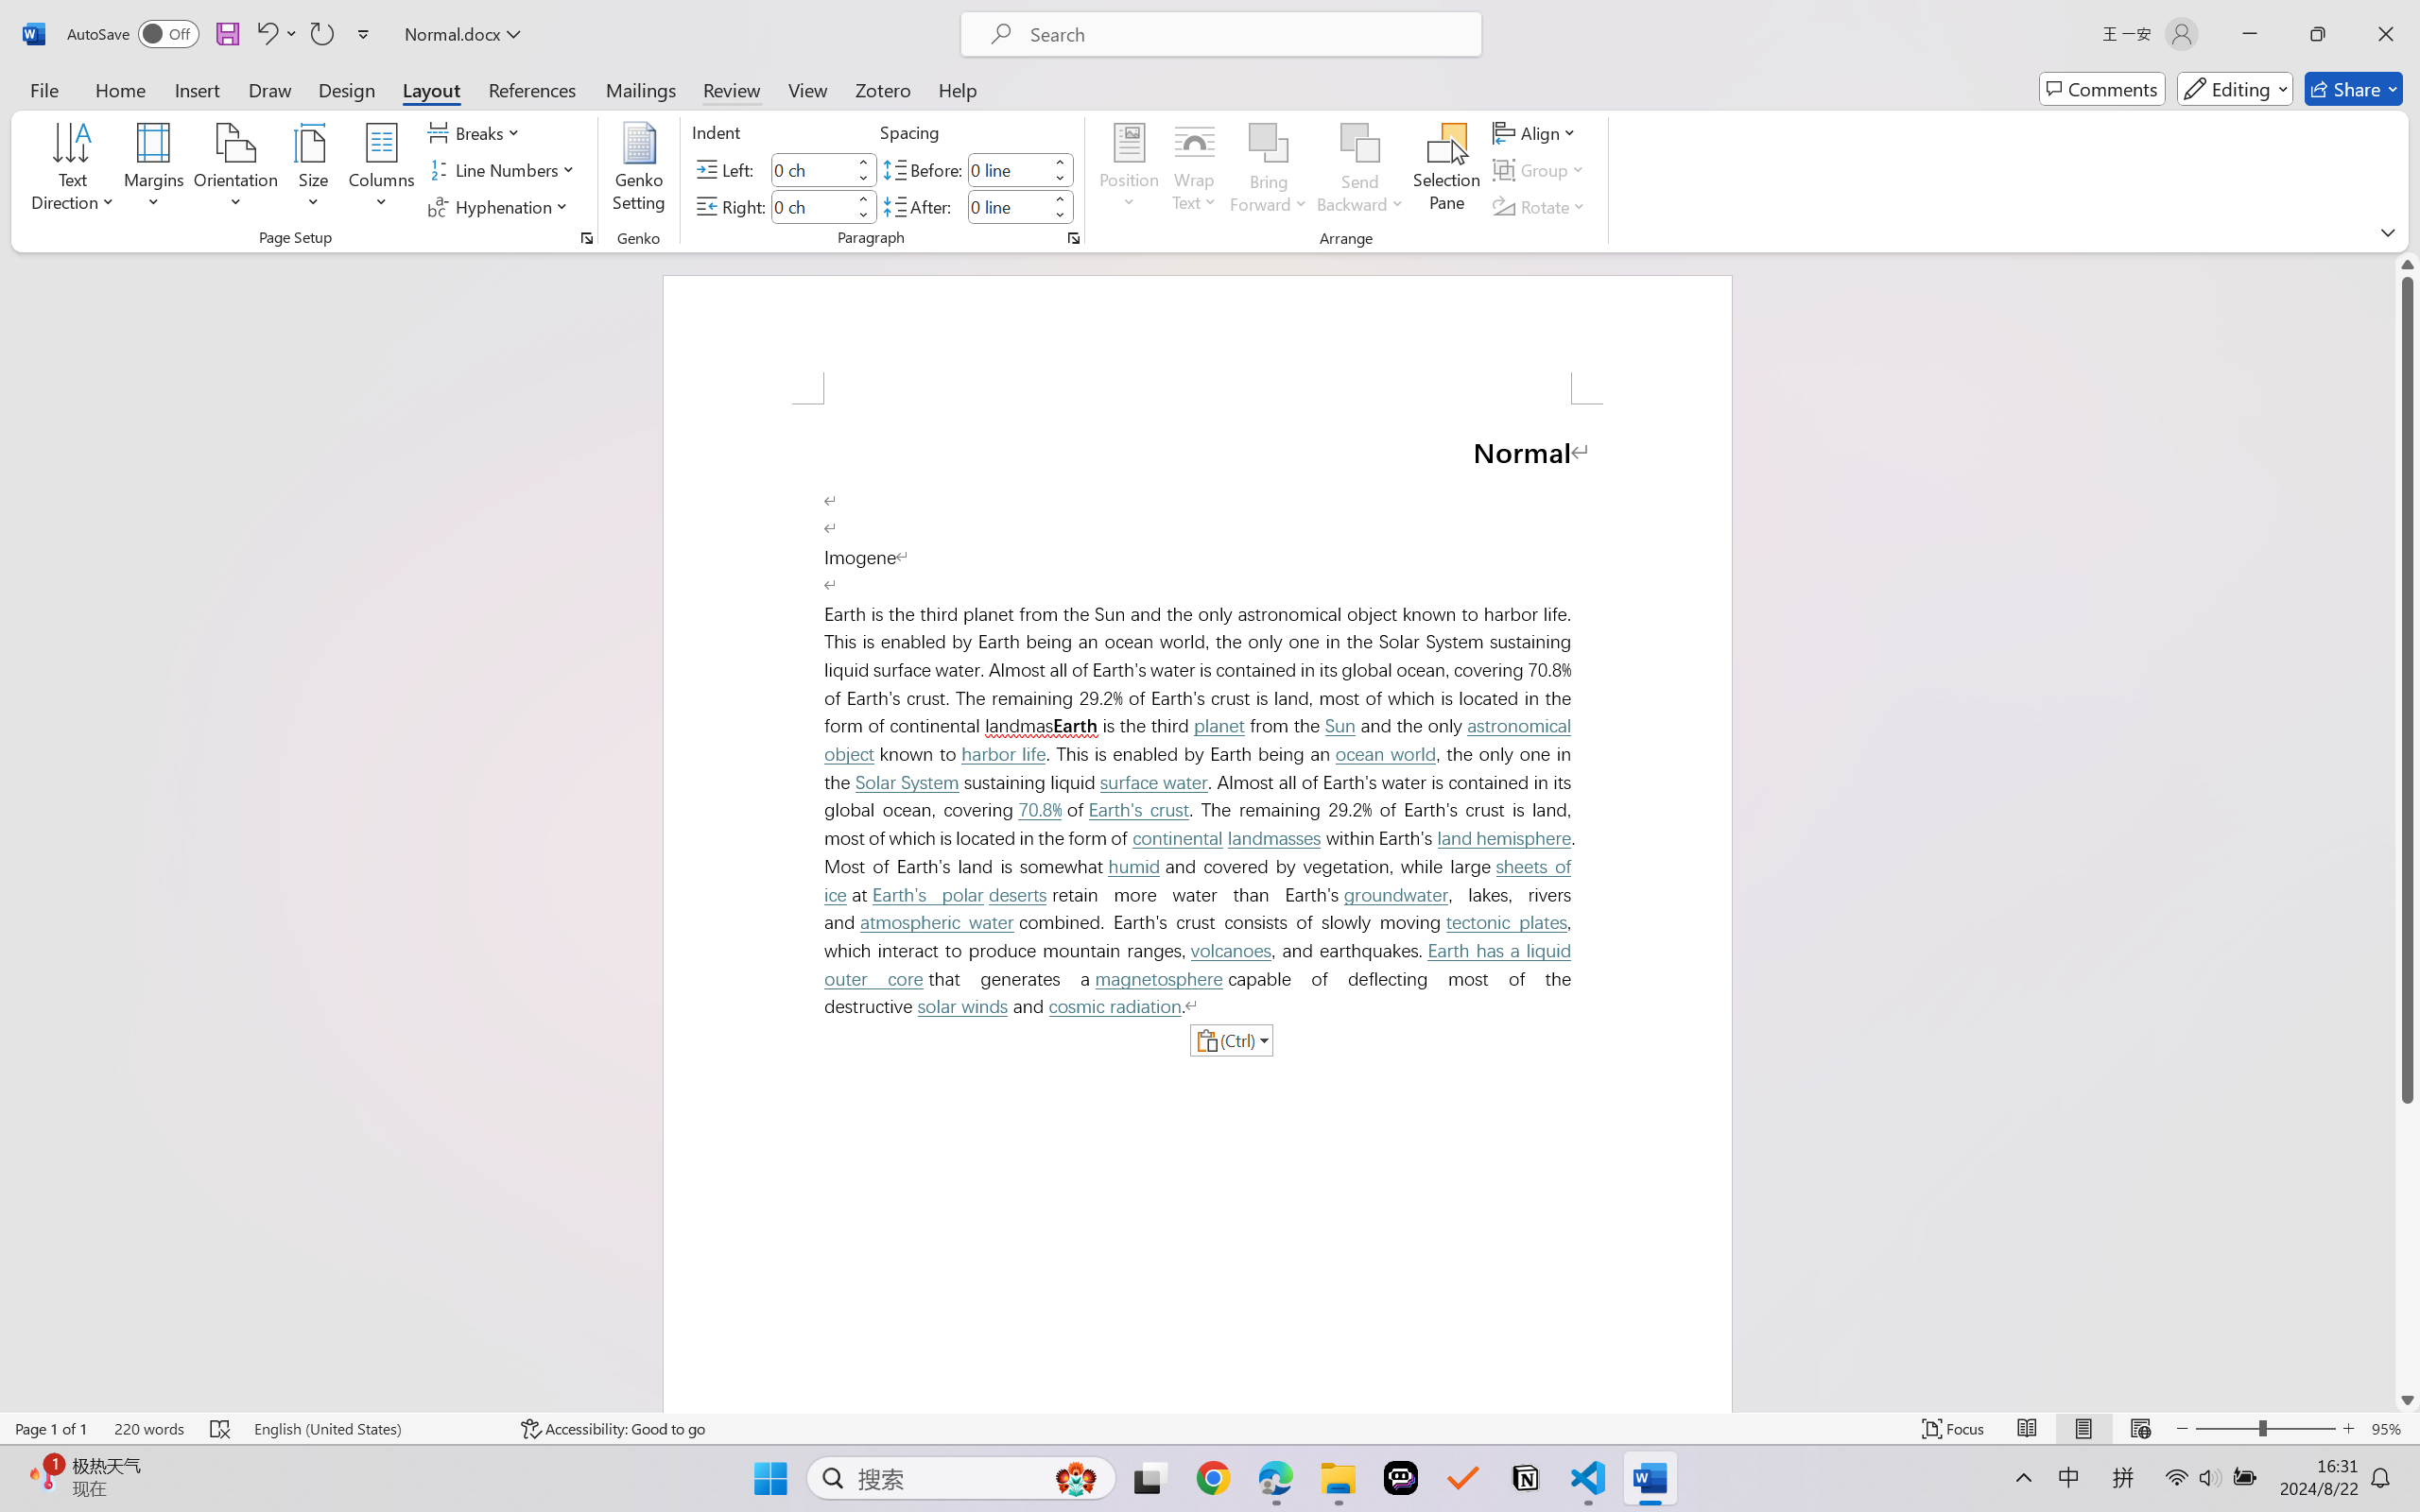 The image size is (2420, 1512). Describe the element at coordinates (1231, 951) in the screenshot. I see `volcanoes` at that location.